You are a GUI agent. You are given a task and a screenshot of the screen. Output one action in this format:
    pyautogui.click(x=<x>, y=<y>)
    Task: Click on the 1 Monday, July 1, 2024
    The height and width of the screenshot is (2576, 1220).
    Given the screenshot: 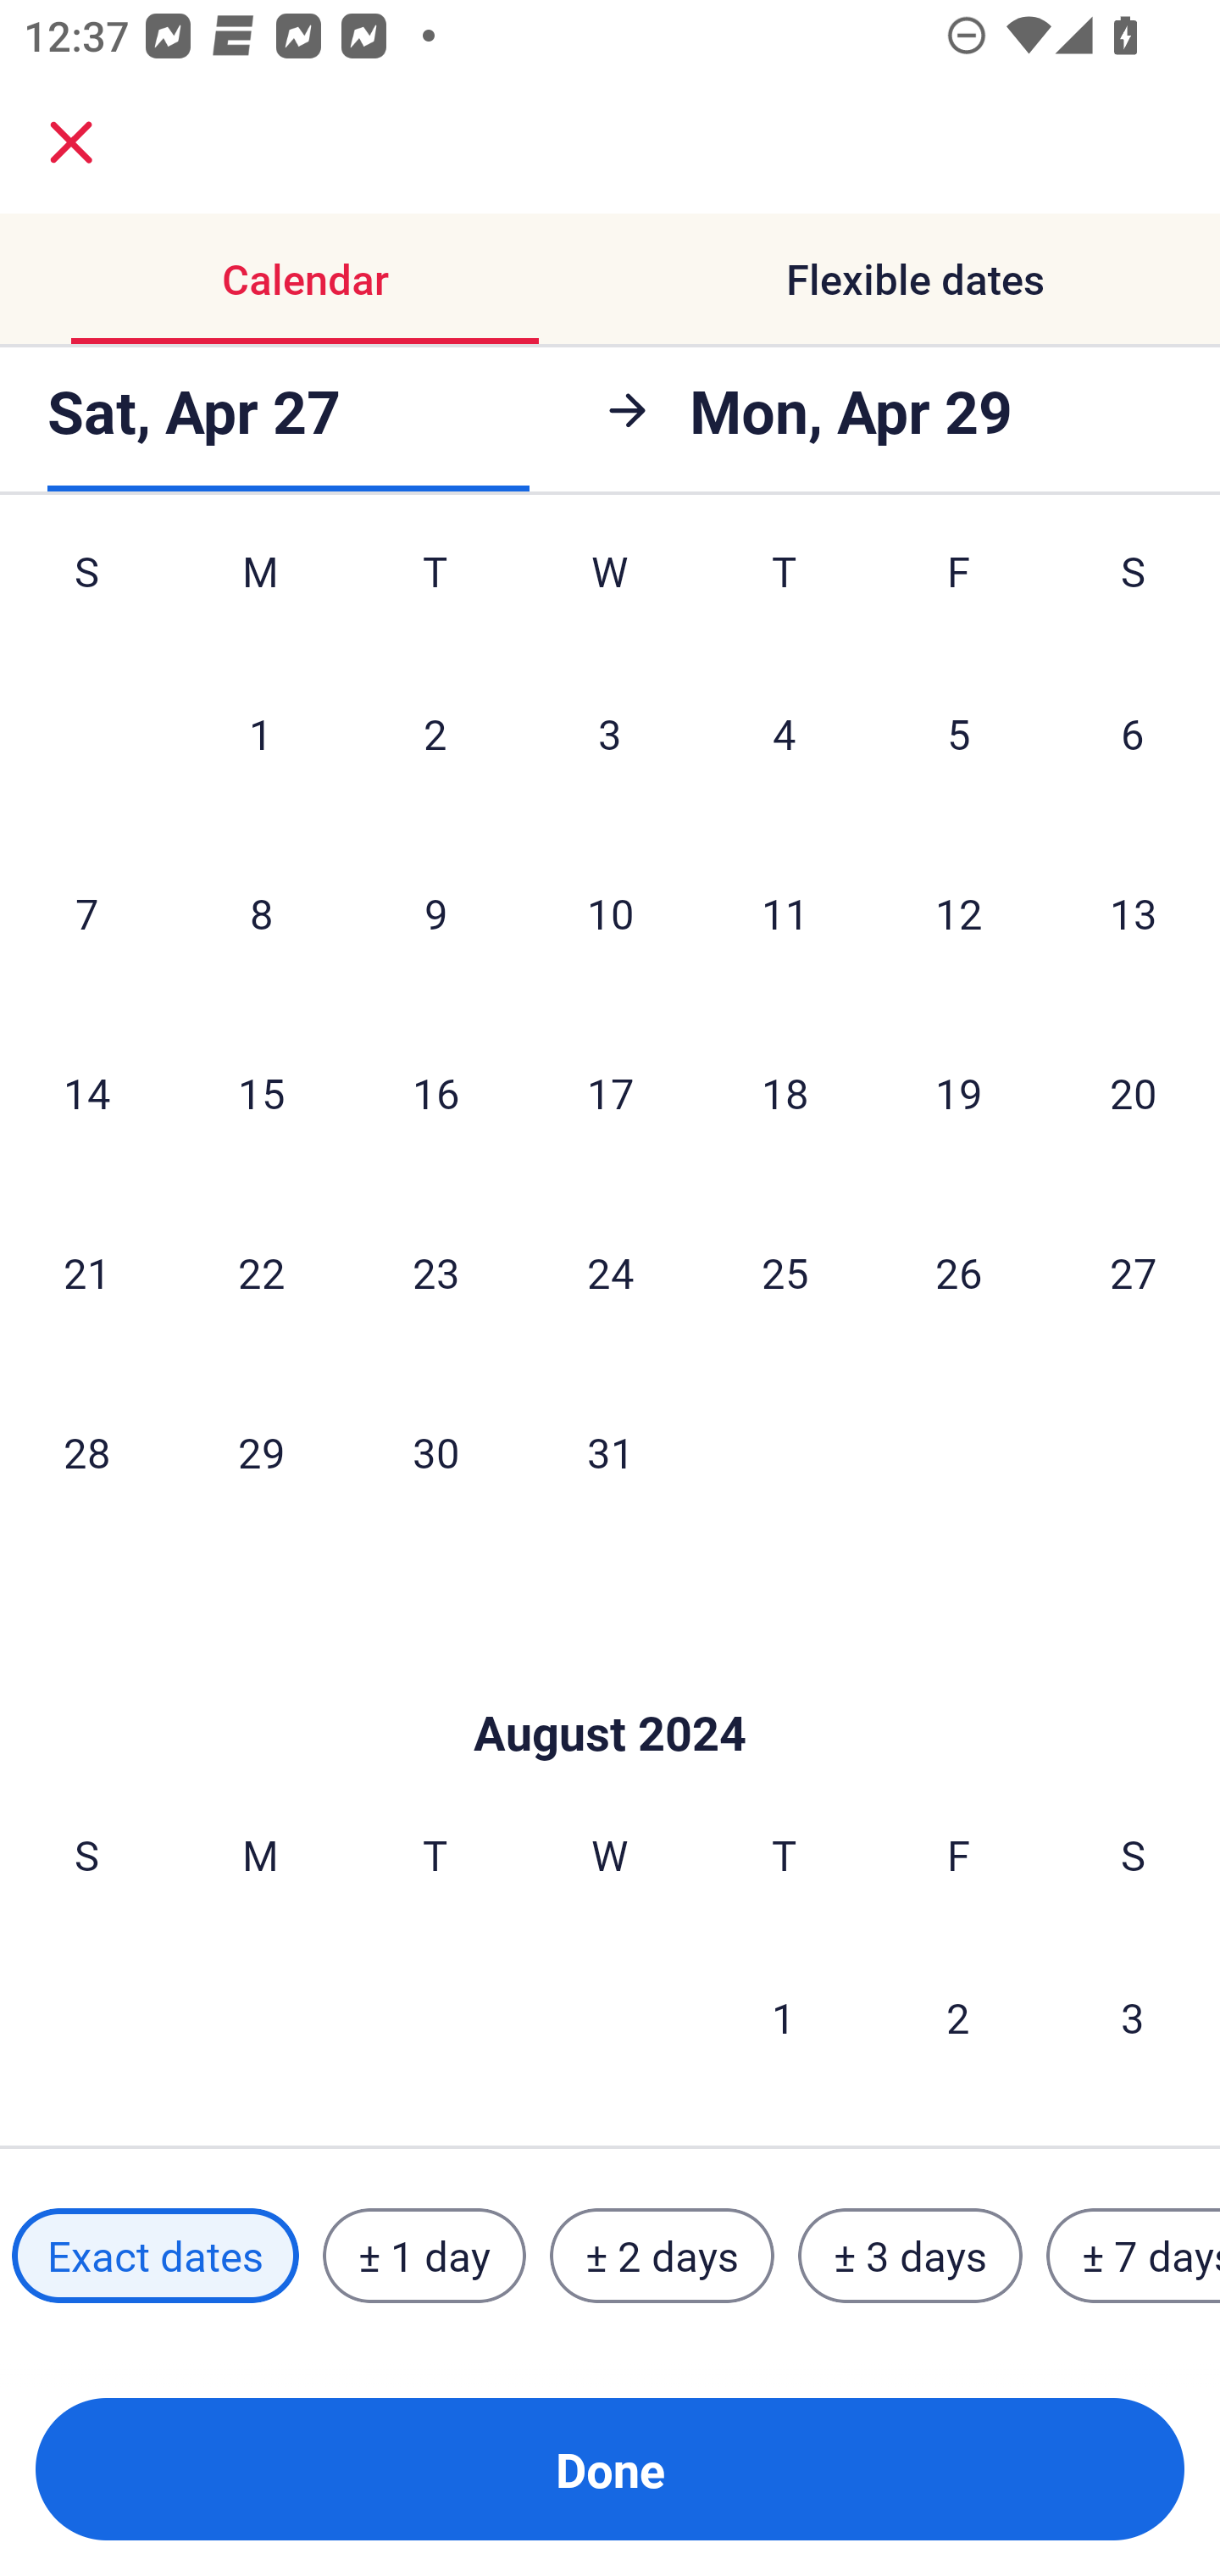 What is the action you would take?
    pyautogui.click(x=260, y=732)
    